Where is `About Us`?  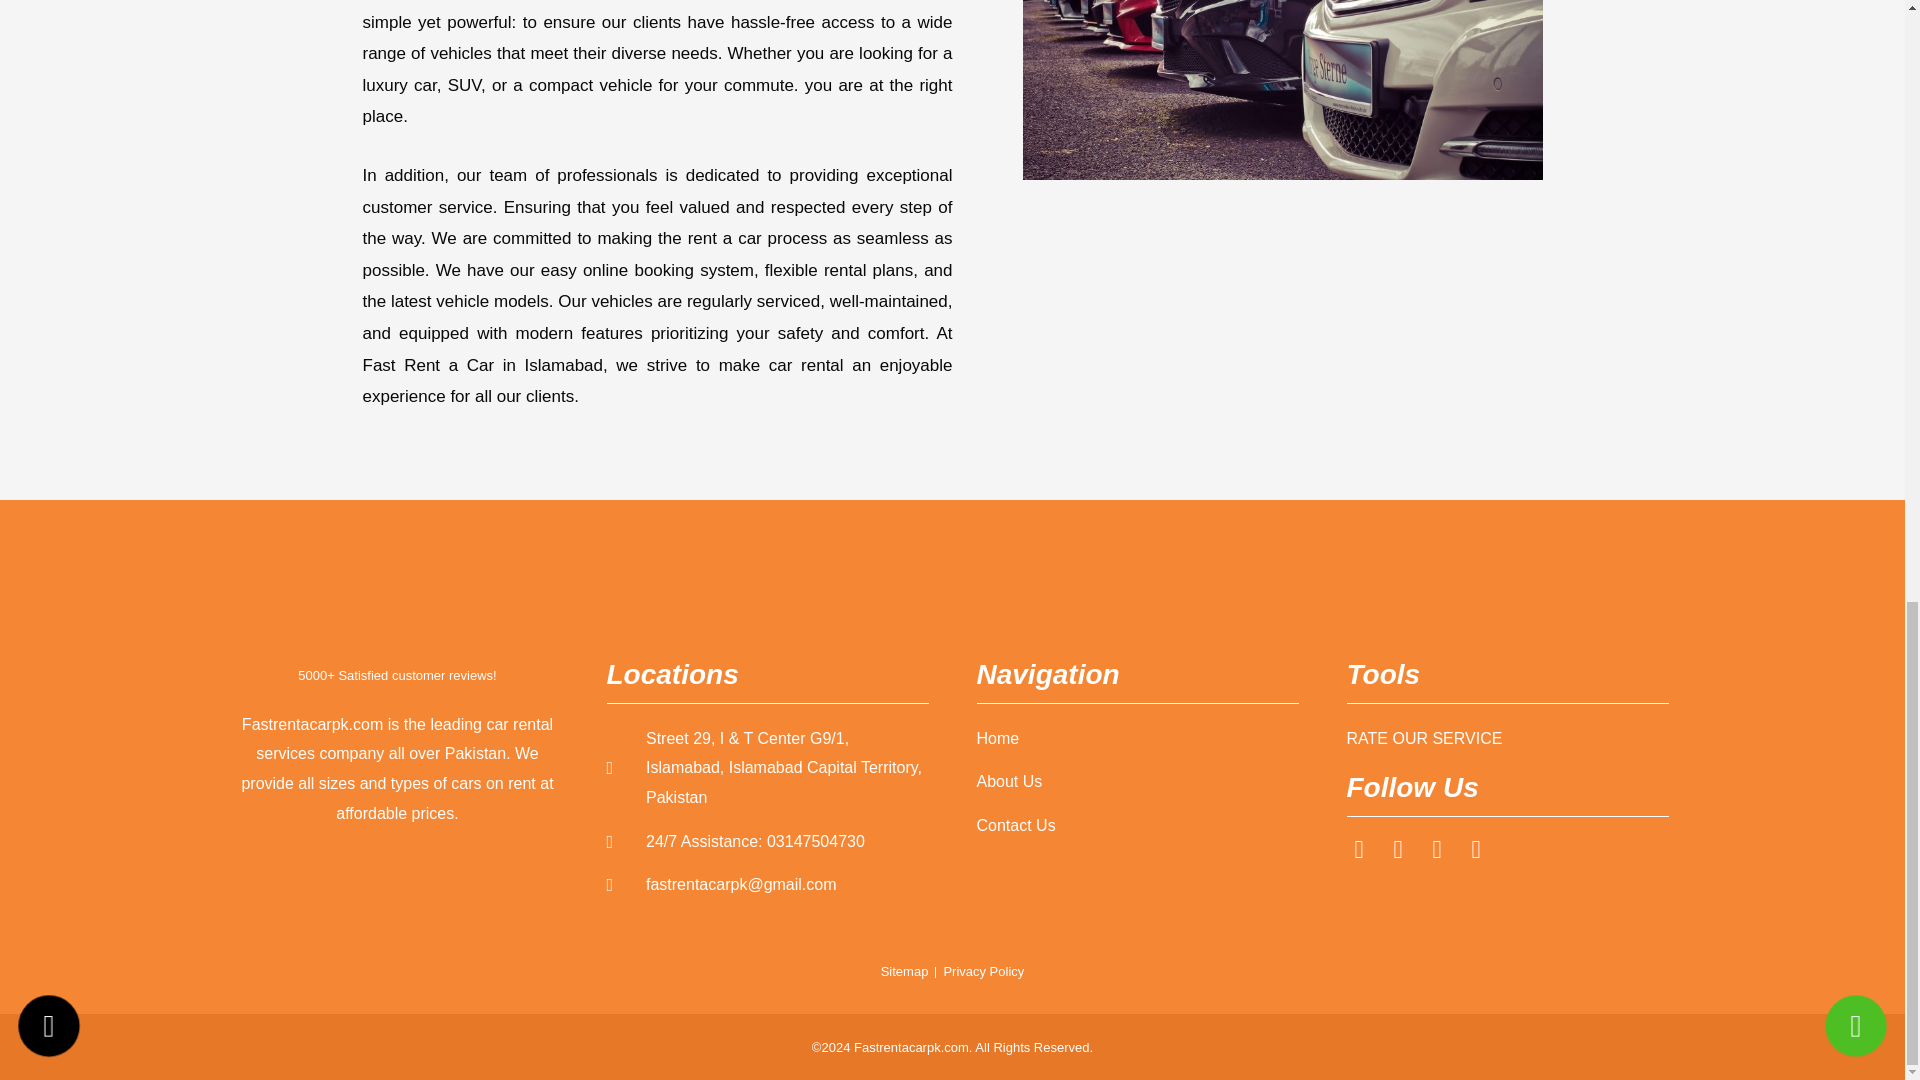
About Us is located at coordinates (1136, 782).